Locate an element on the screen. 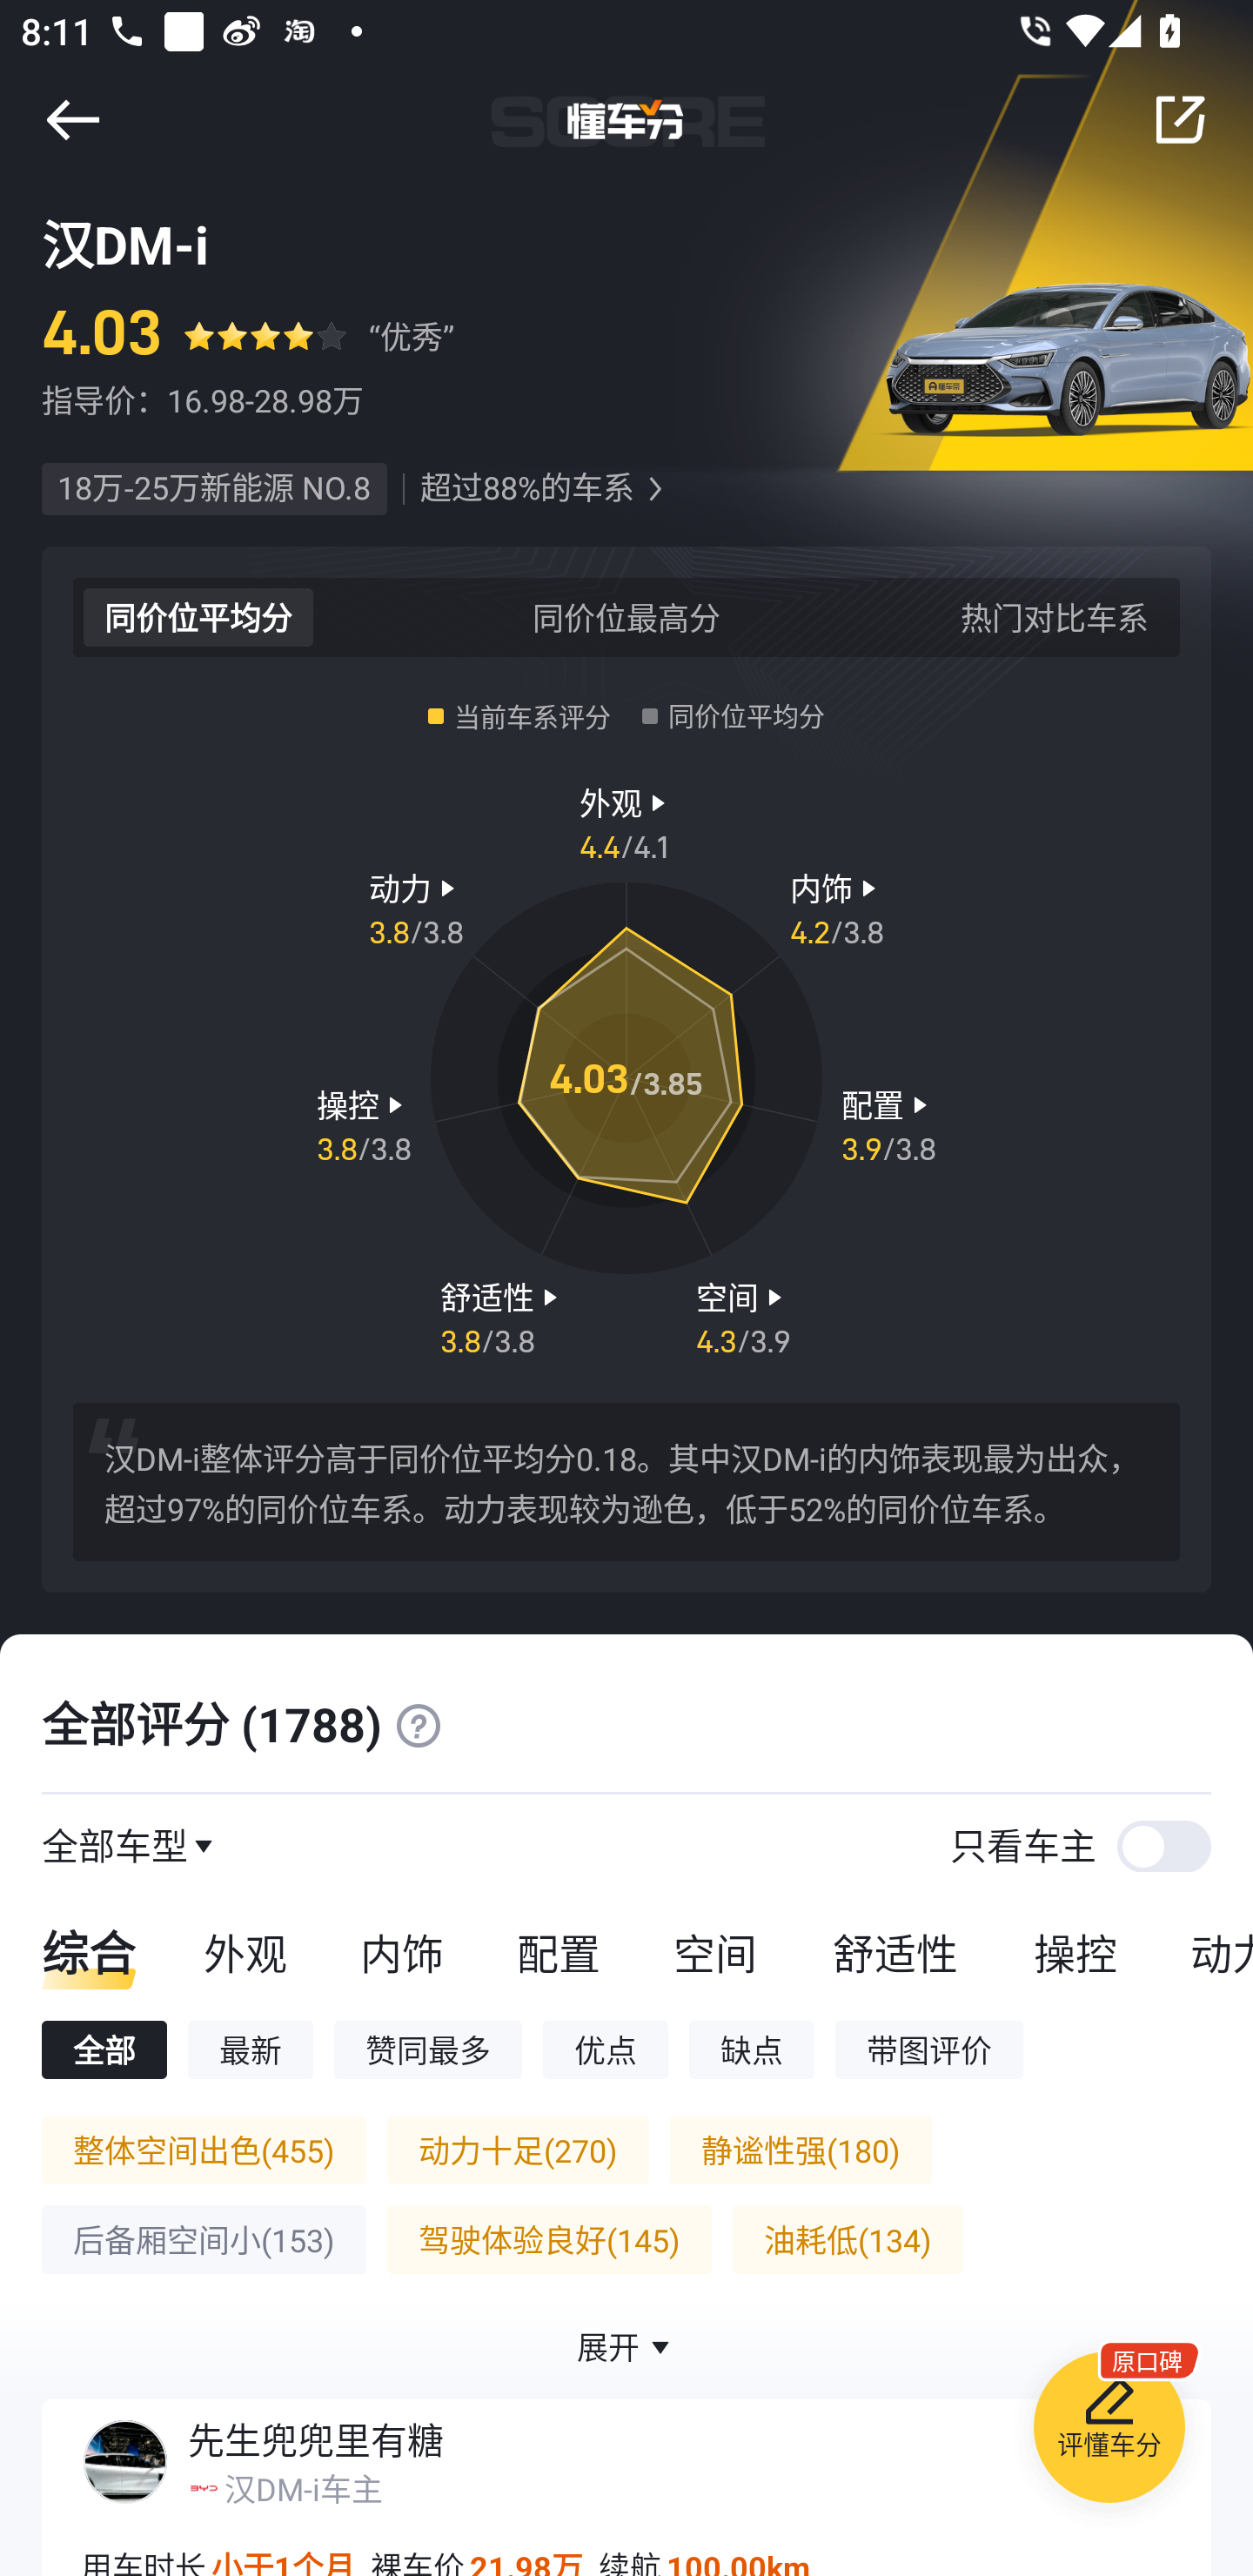 The image size is (1253, 2576). 全部 is located at coordinates (104, 2049).